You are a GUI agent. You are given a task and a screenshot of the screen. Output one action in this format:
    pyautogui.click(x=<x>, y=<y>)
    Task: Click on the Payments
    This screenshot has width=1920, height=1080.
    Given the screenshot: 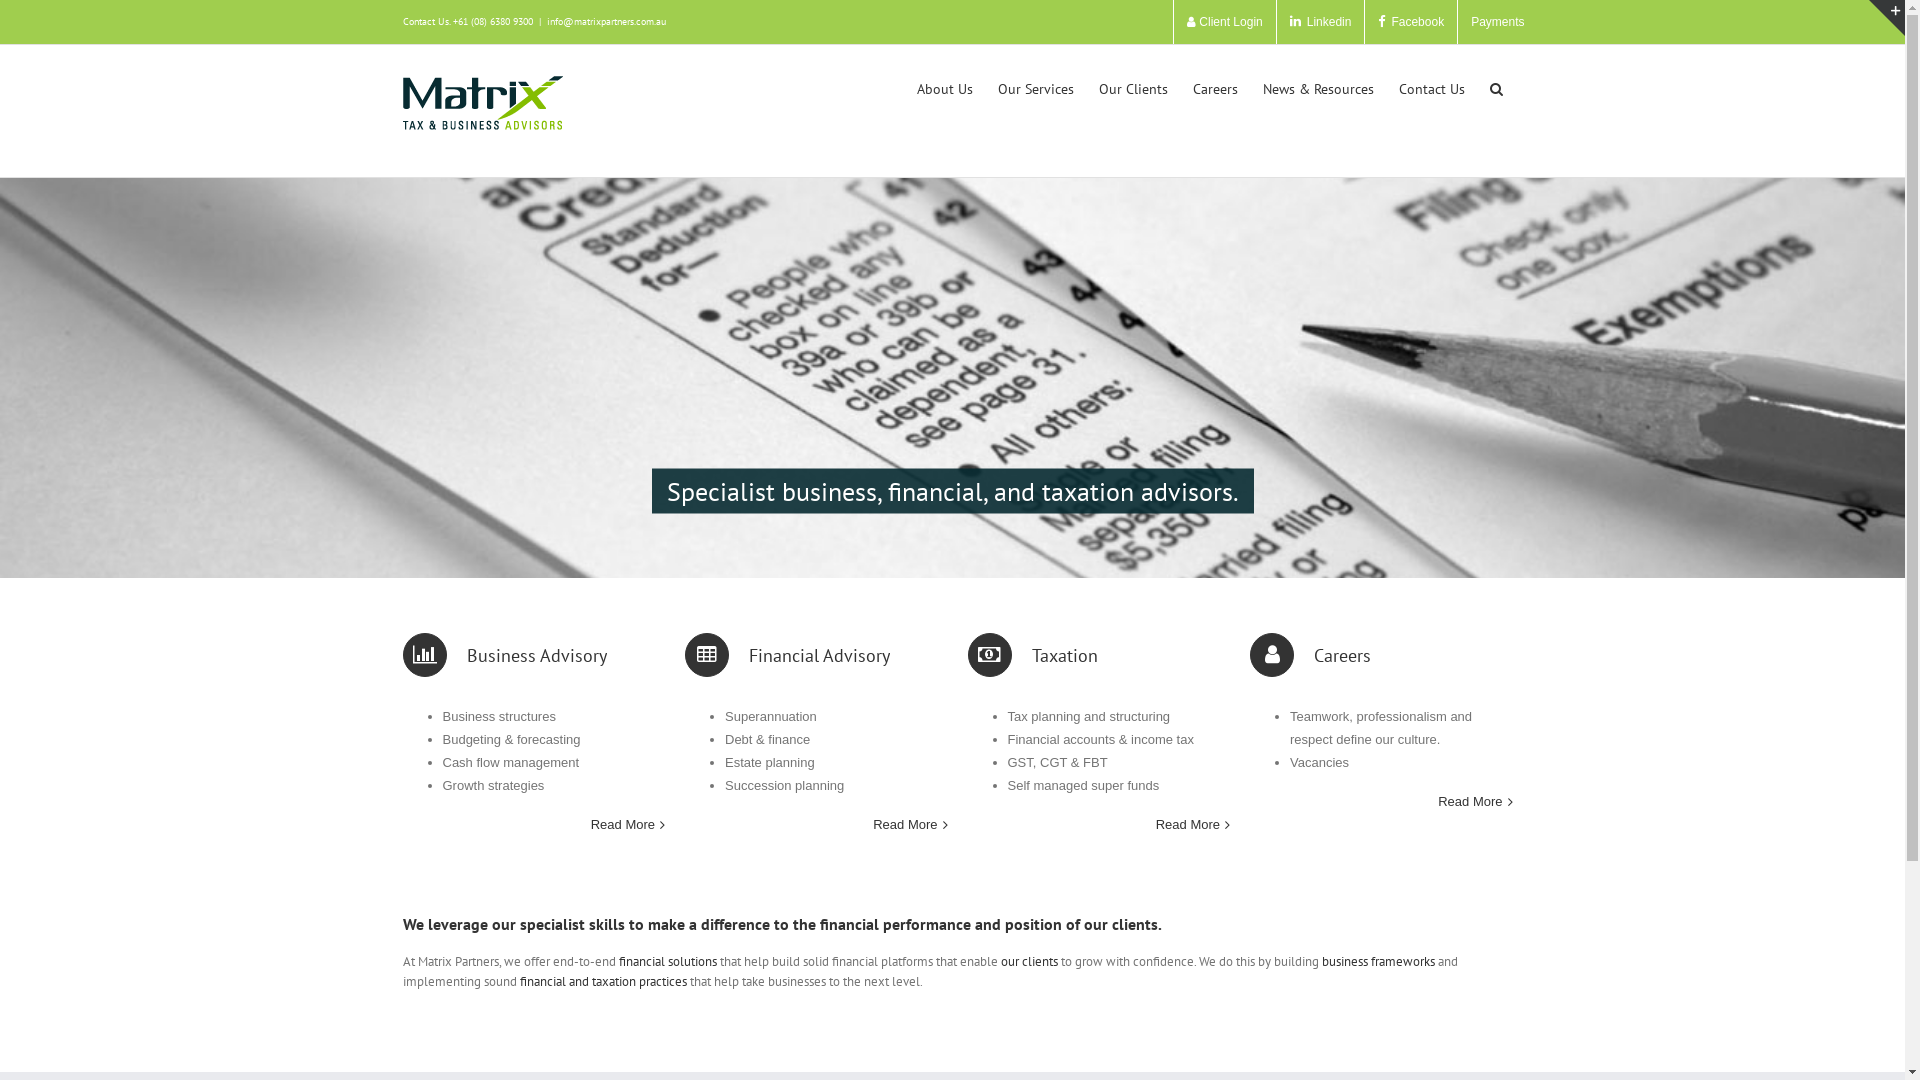 What is the action you would take?
    pyautogui.click(x=1498, y=22)
    